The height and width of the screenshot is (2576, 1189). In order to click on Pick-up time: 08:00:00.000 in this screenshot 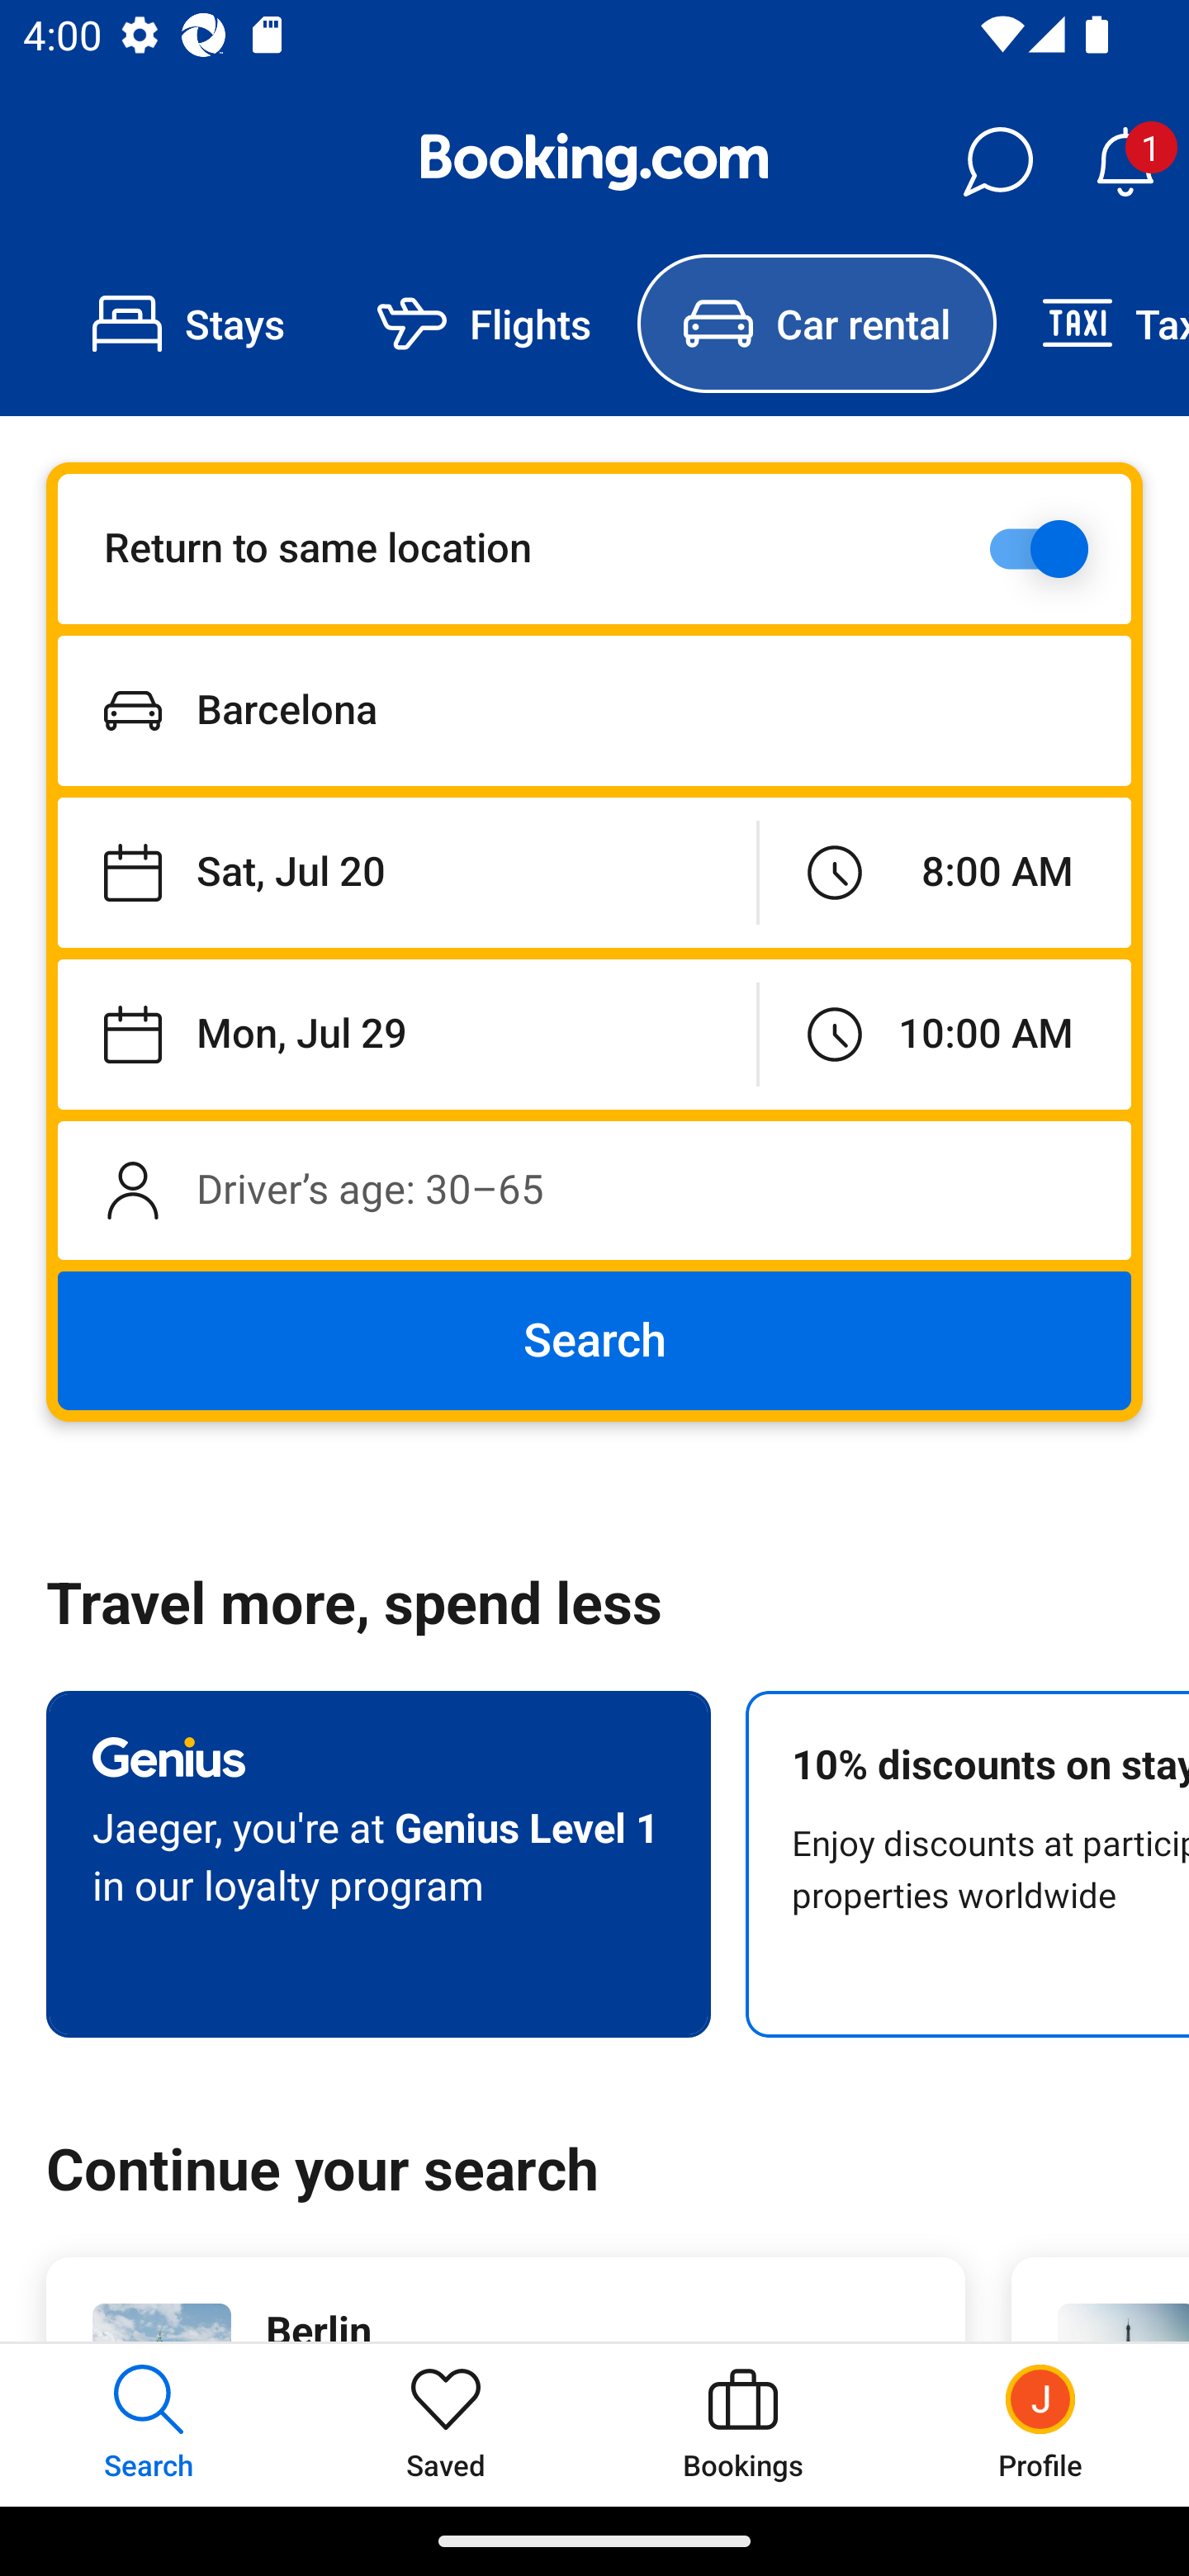, I will do `click(945, 874)`.